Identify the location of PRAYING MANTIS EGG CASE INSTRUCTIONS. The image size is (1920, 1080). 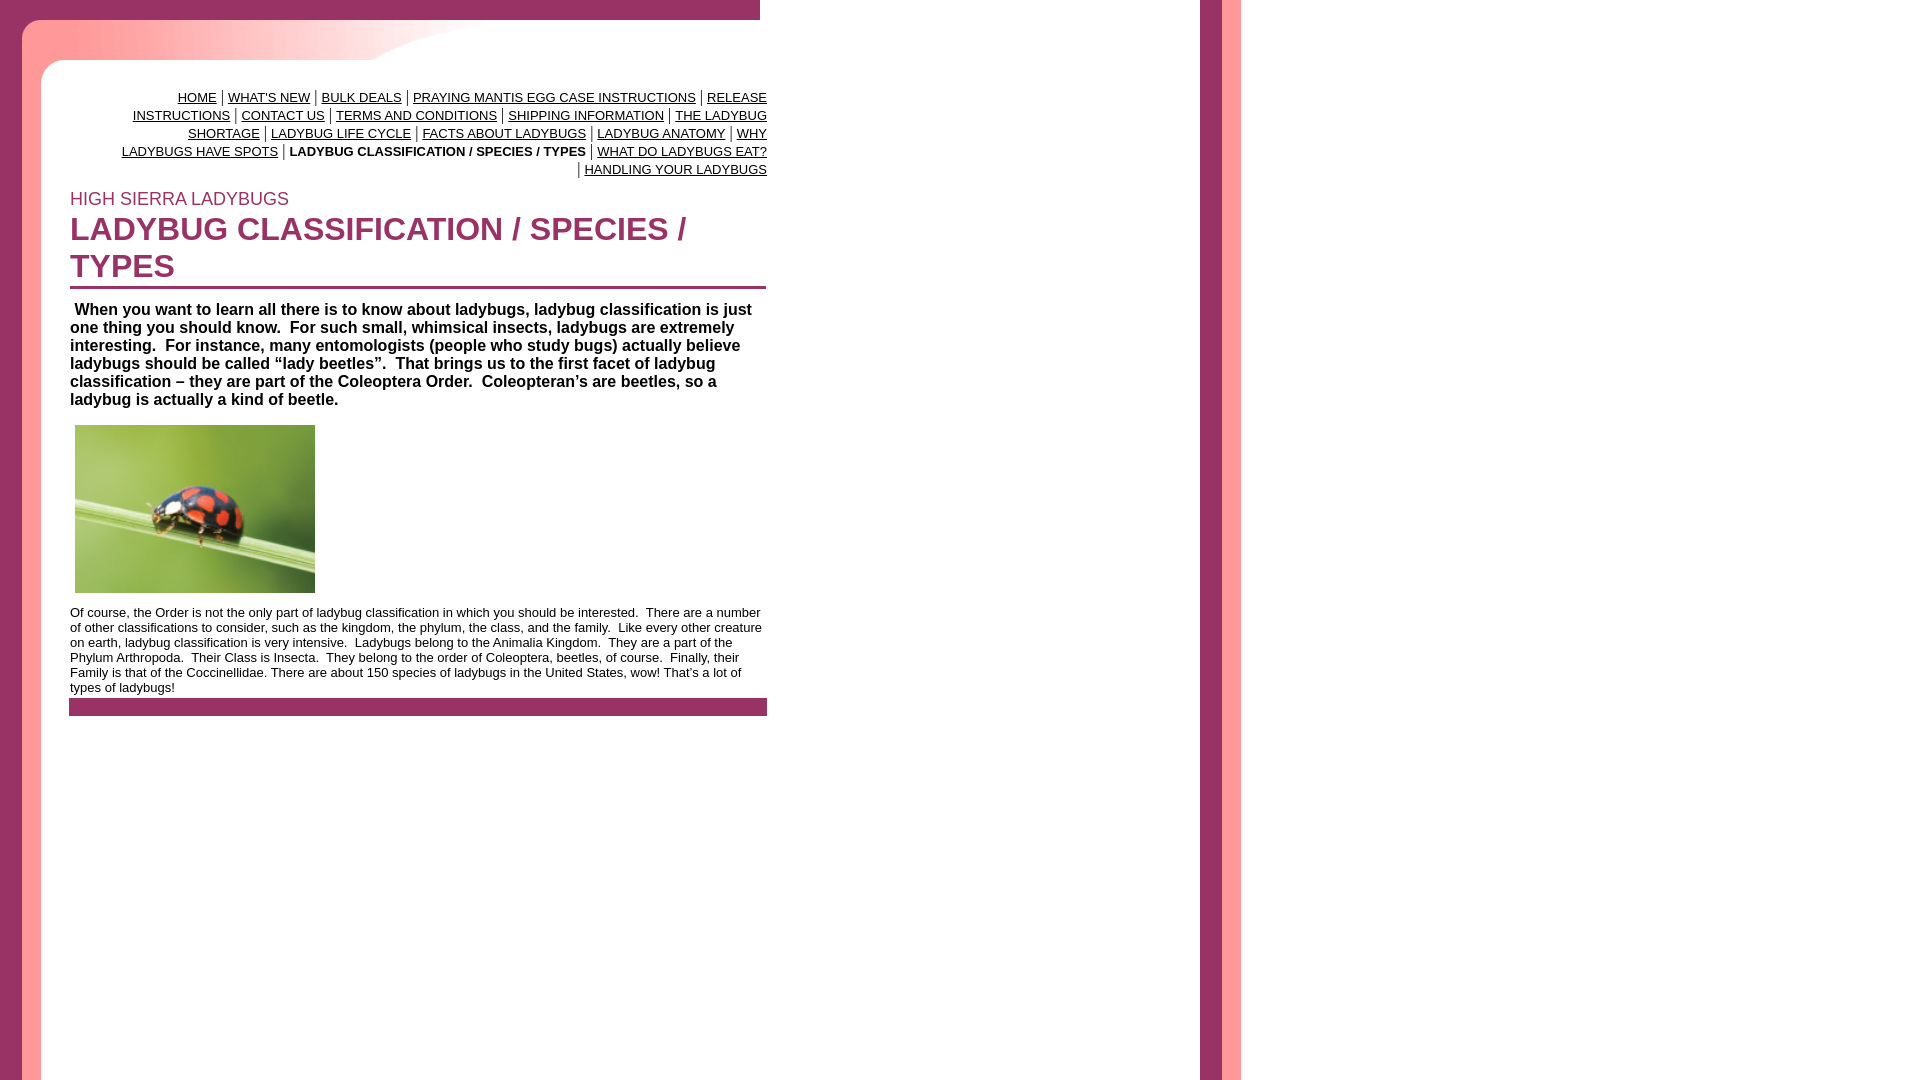
(554, 96).